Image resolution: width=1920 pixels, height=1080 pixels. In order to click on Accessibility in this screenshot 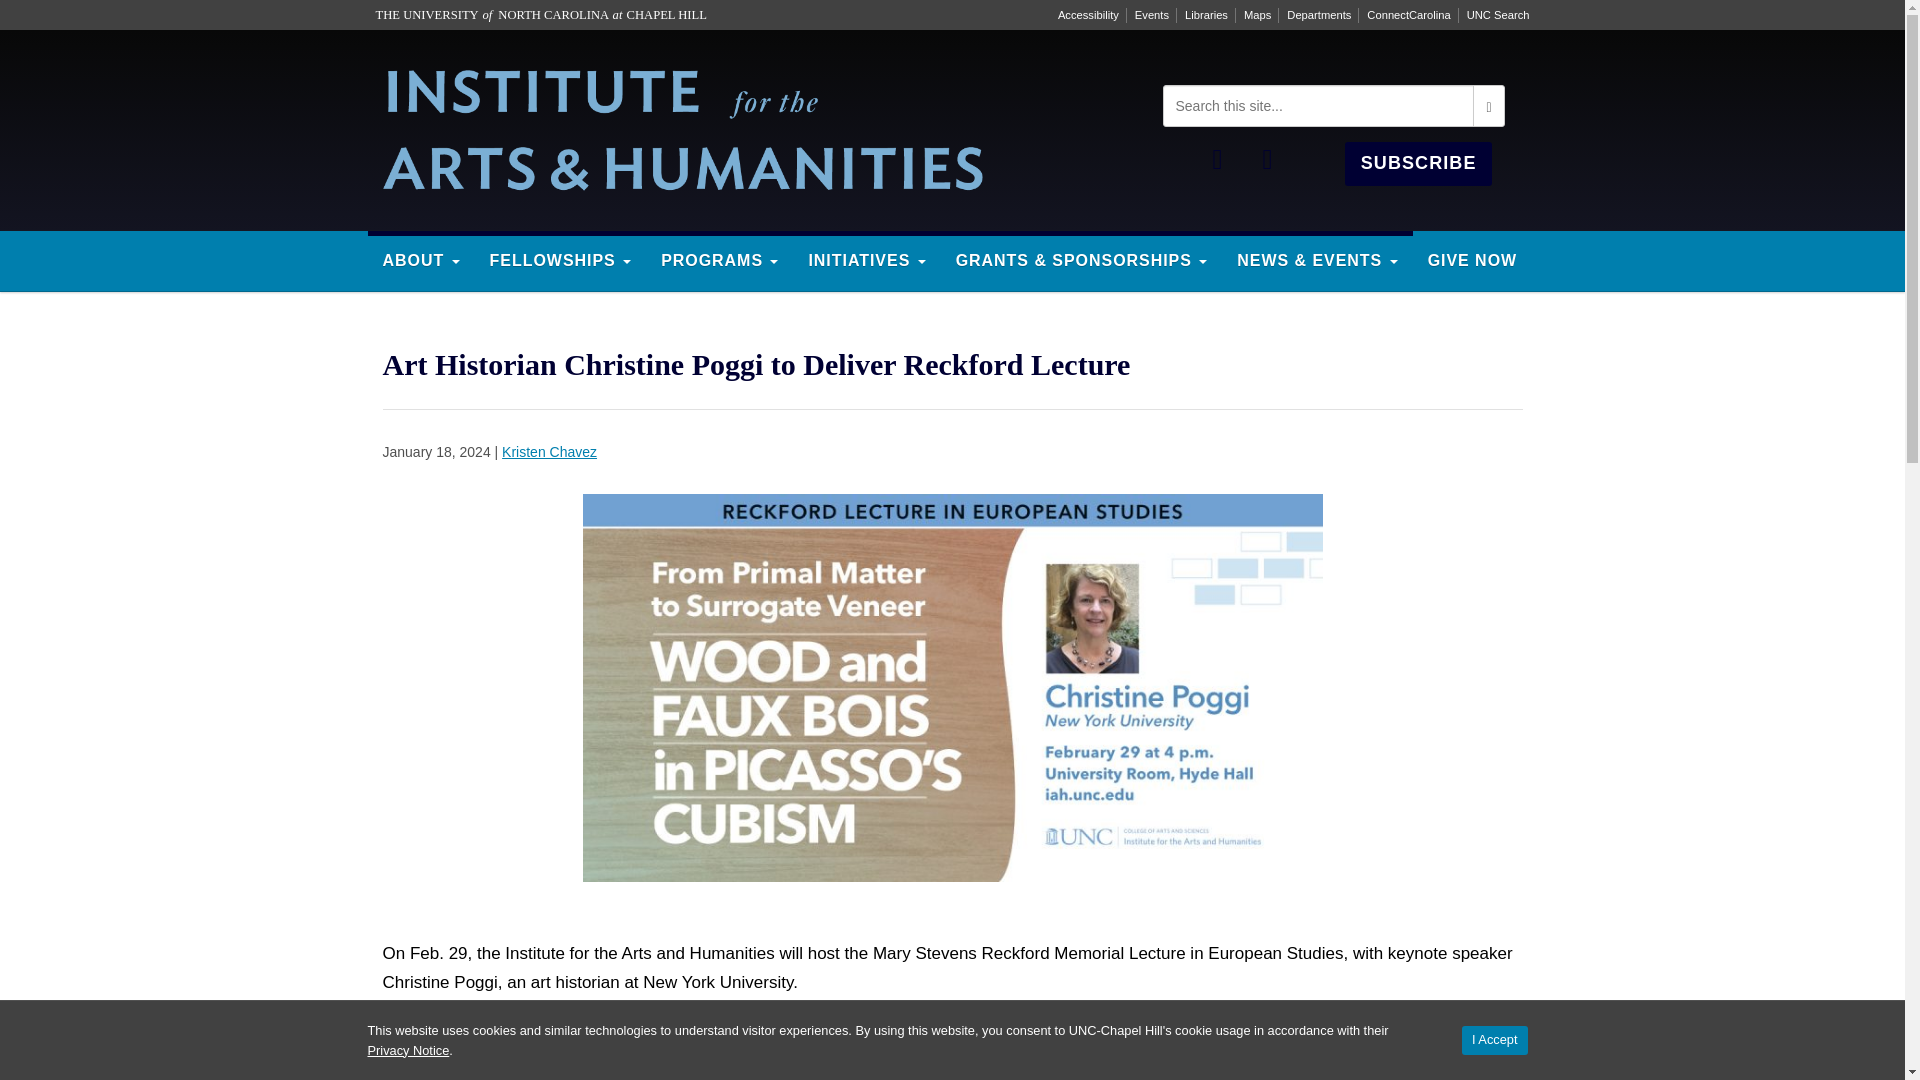, I will do `click(1088, 15)`.